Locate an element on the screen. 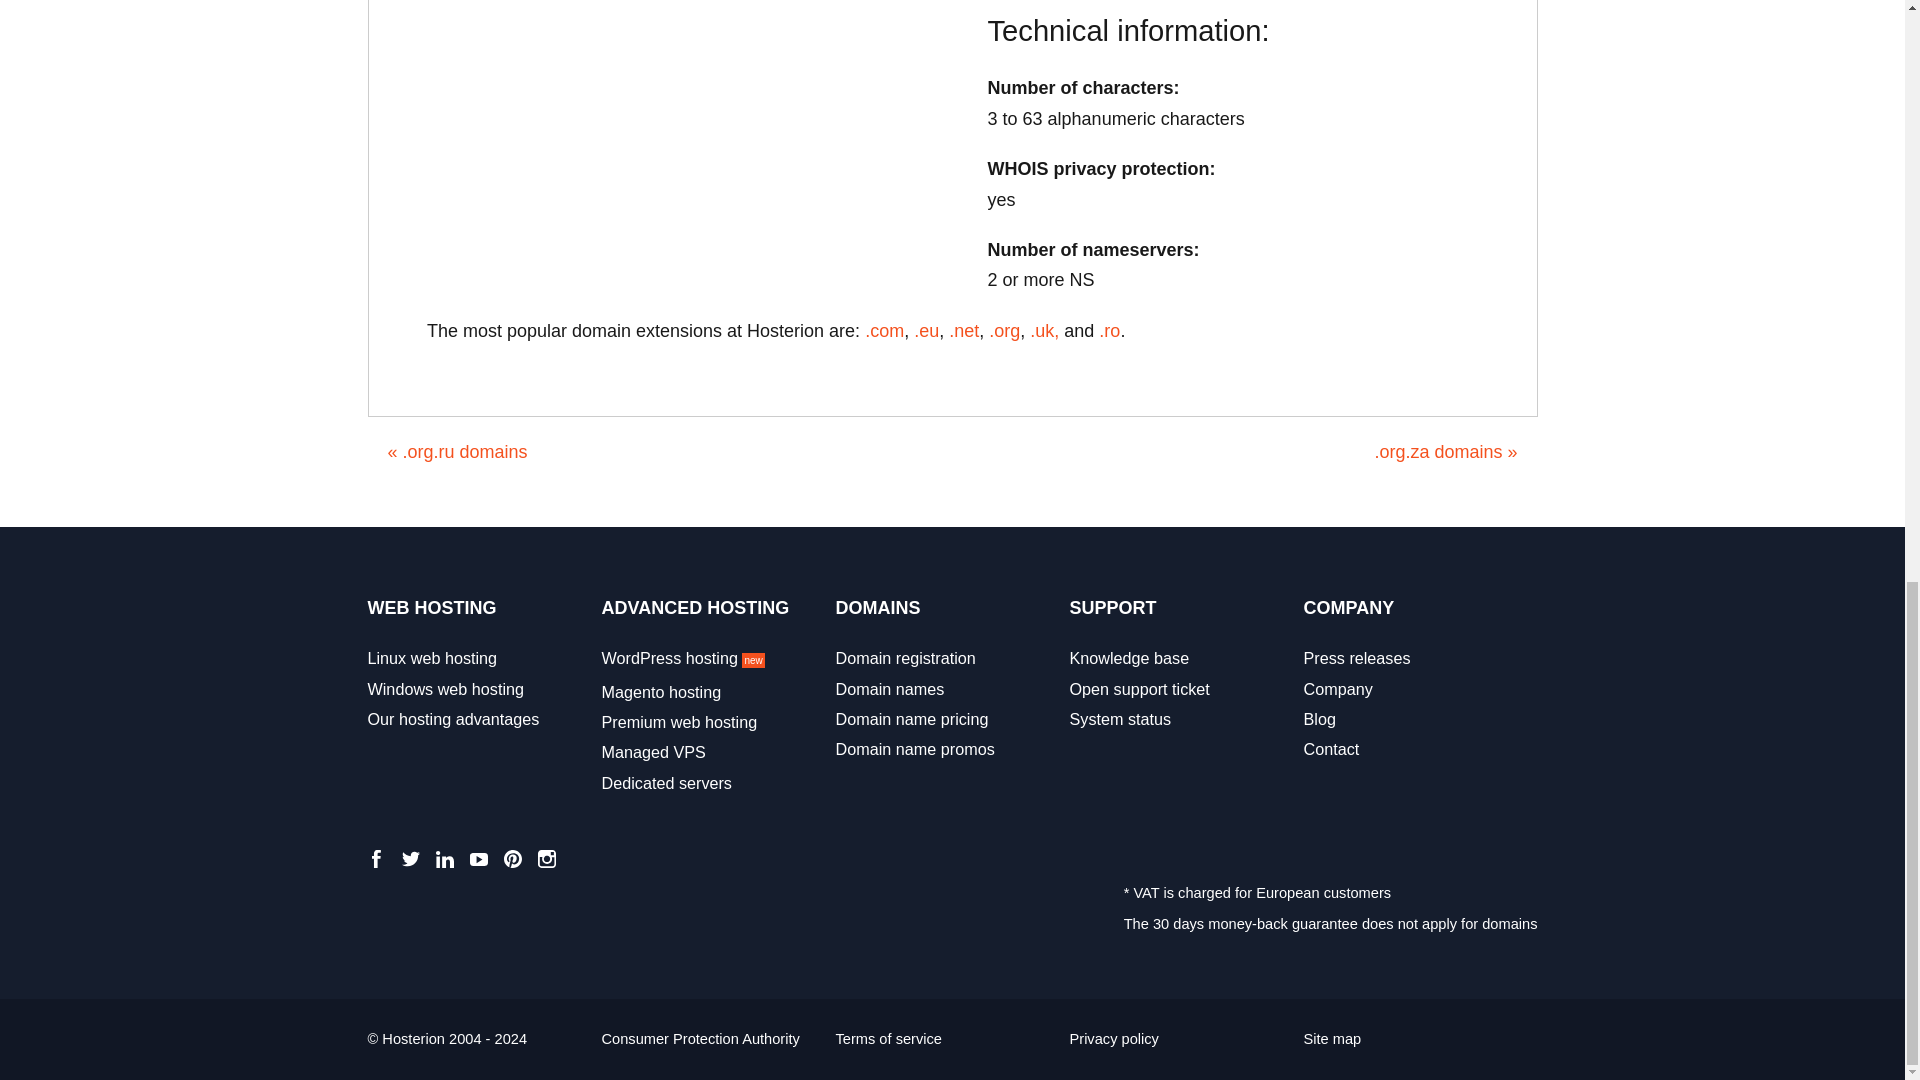  .uk, is located at coordinates (1044, 330).